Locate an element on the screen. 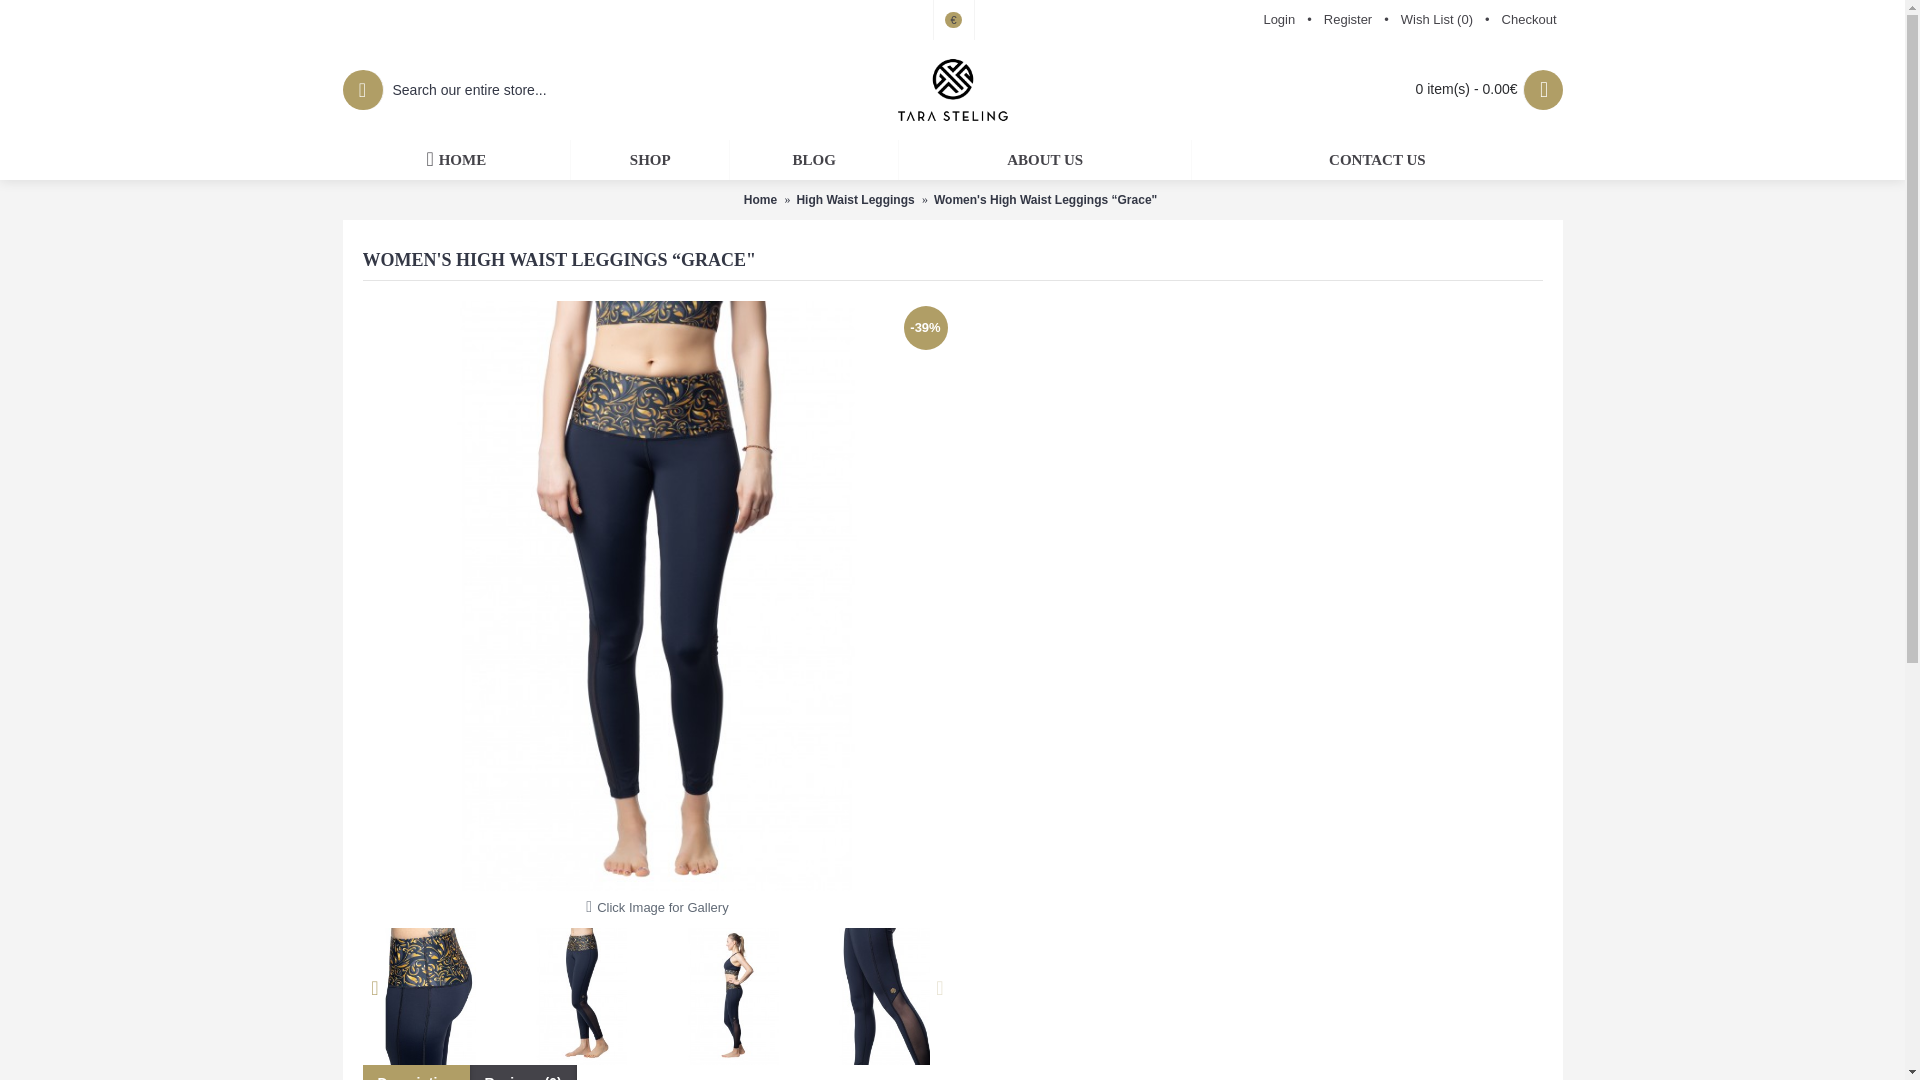  Register is located at coordinates (1348, 20).